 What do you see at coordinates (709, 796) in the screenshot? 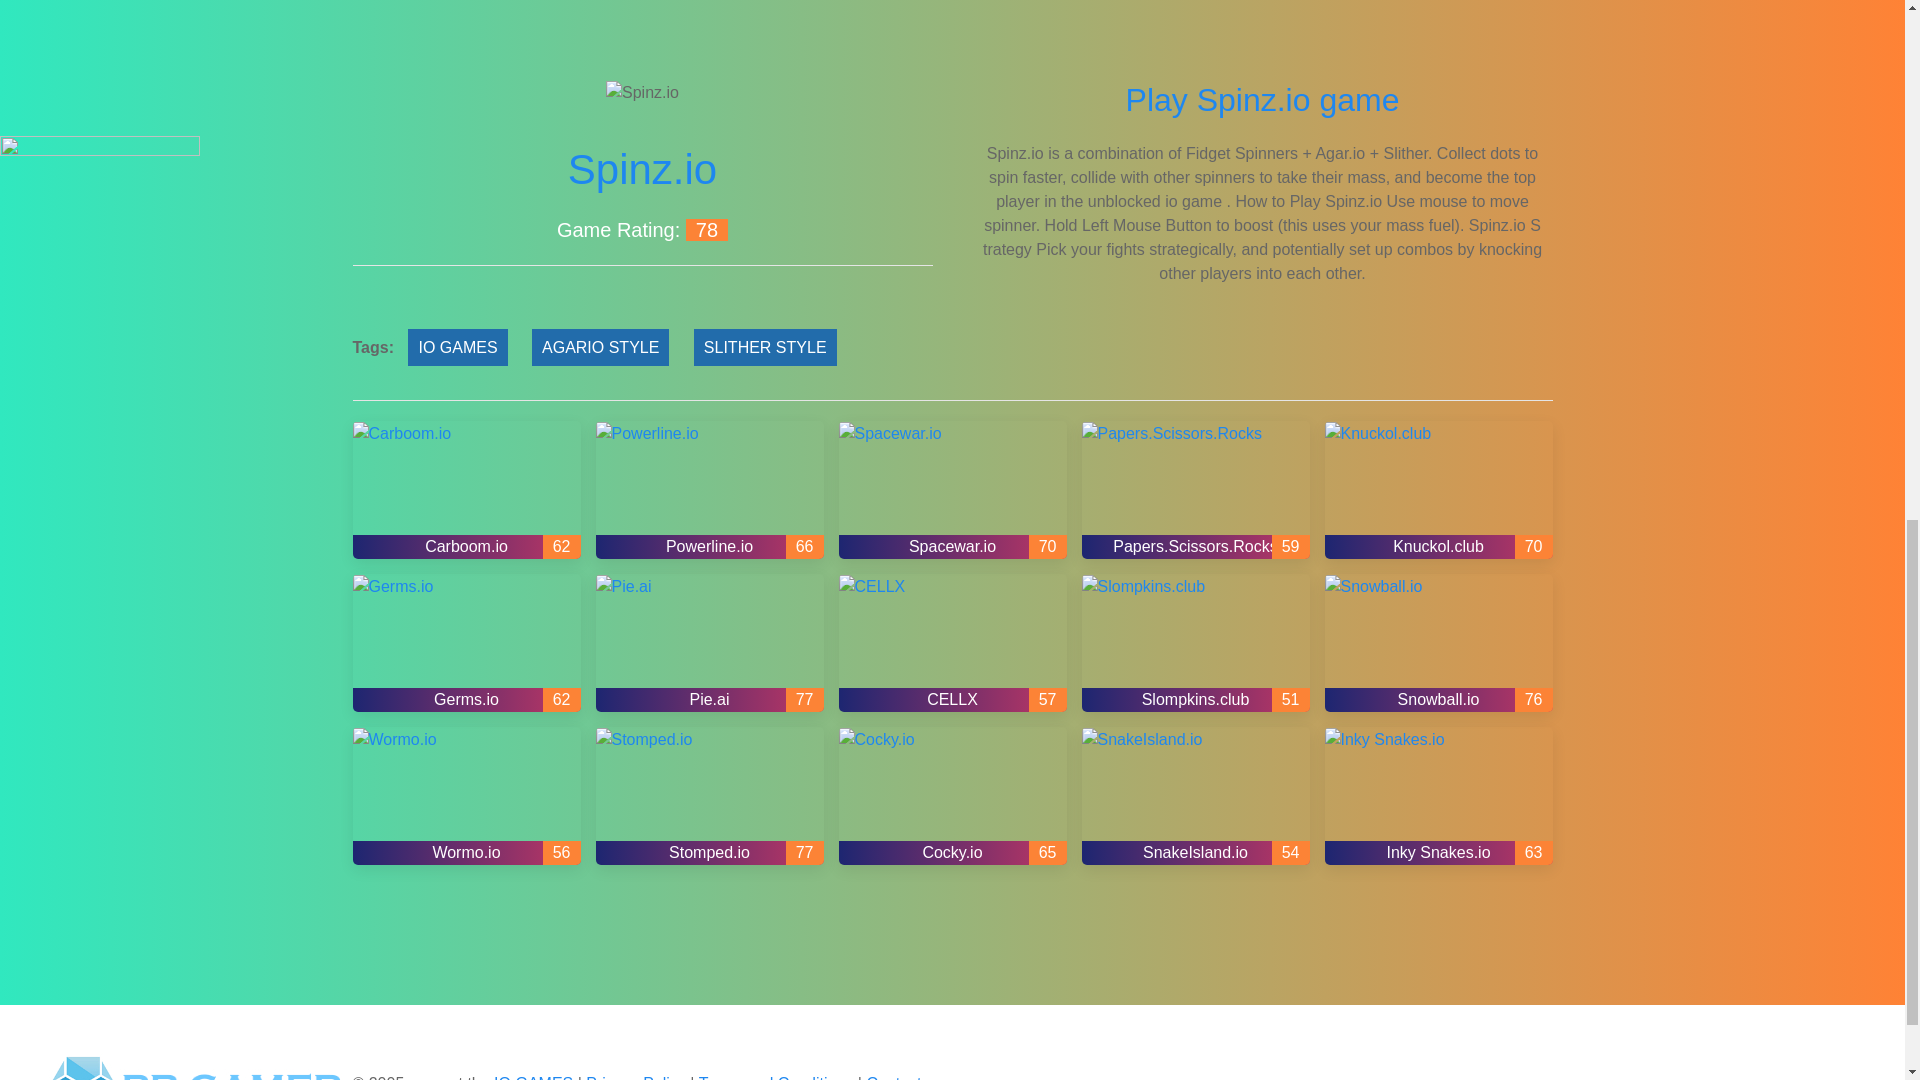
I see `Stomped.io` at bounding box center [709, 796].